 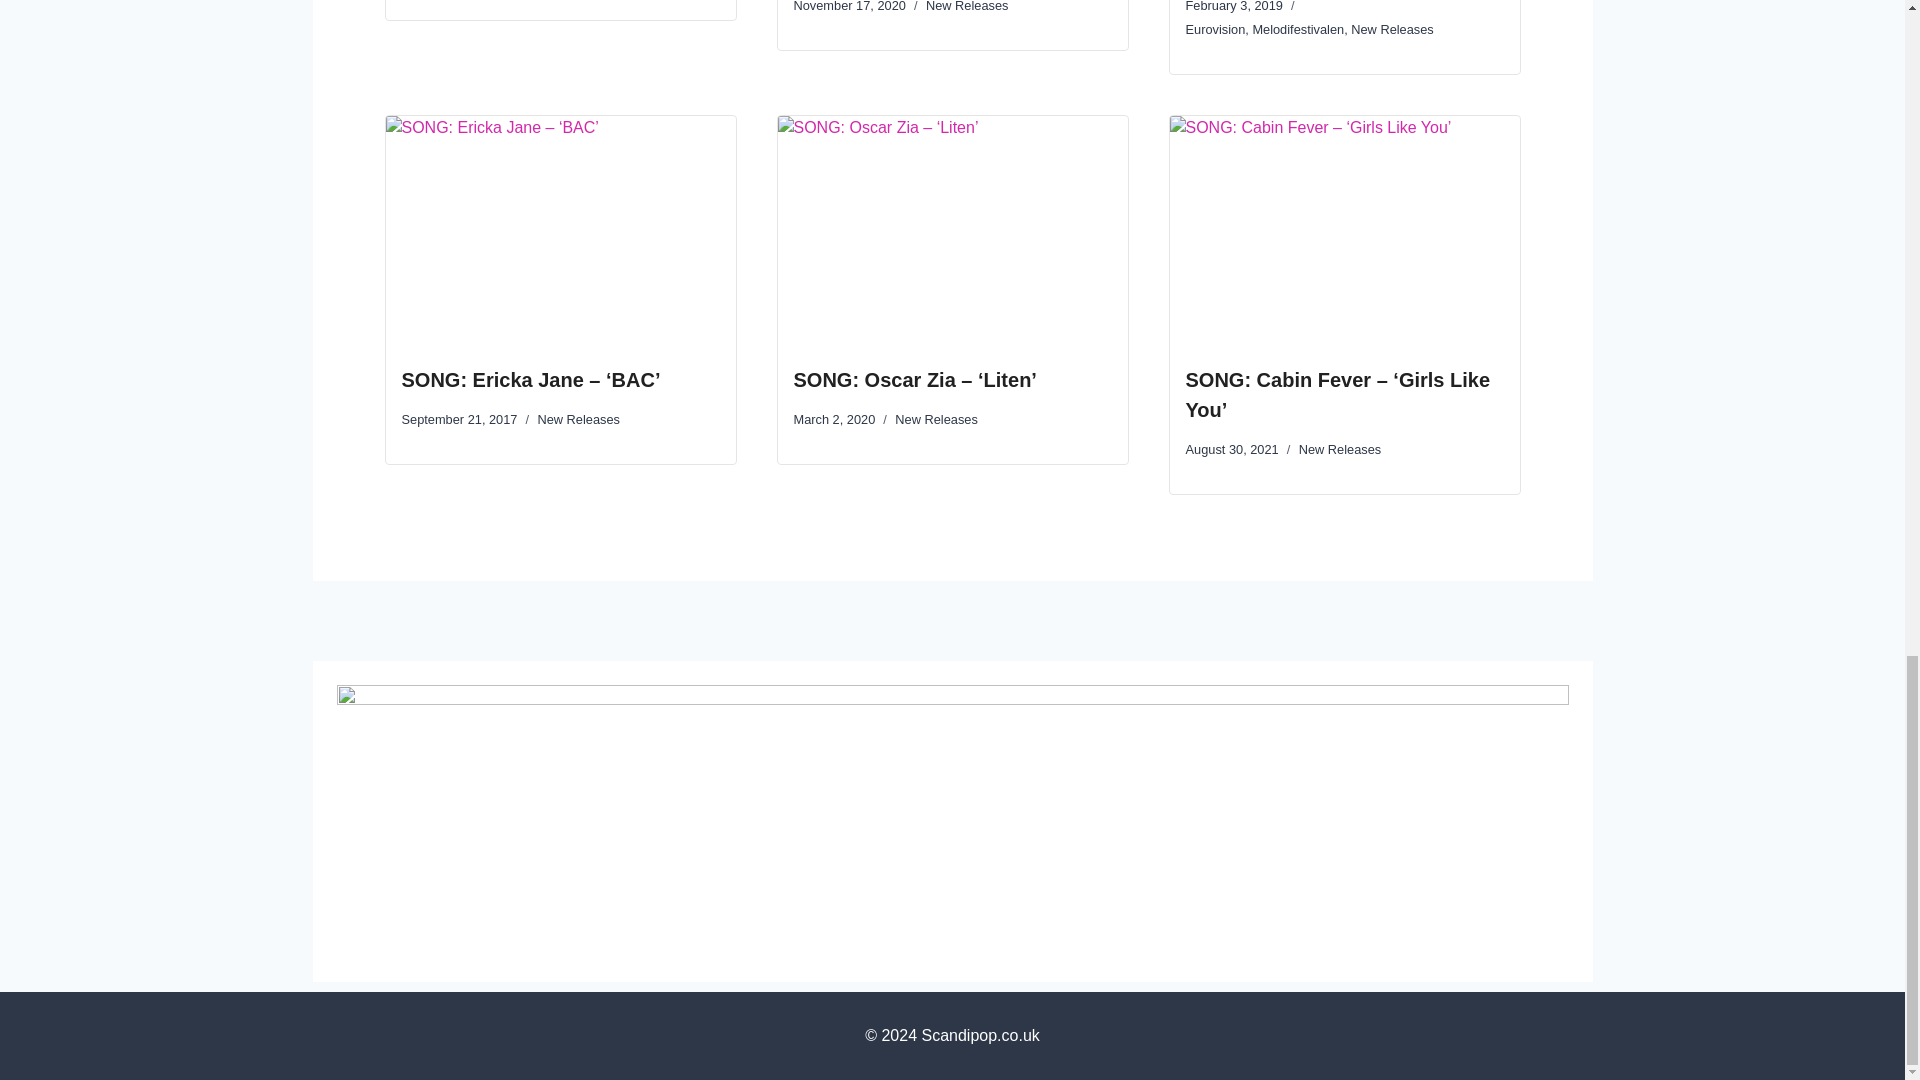 What do you see at coordinates (967, 6) in the screenshot?
I see `New Releases` at bounding box center [967, 6].